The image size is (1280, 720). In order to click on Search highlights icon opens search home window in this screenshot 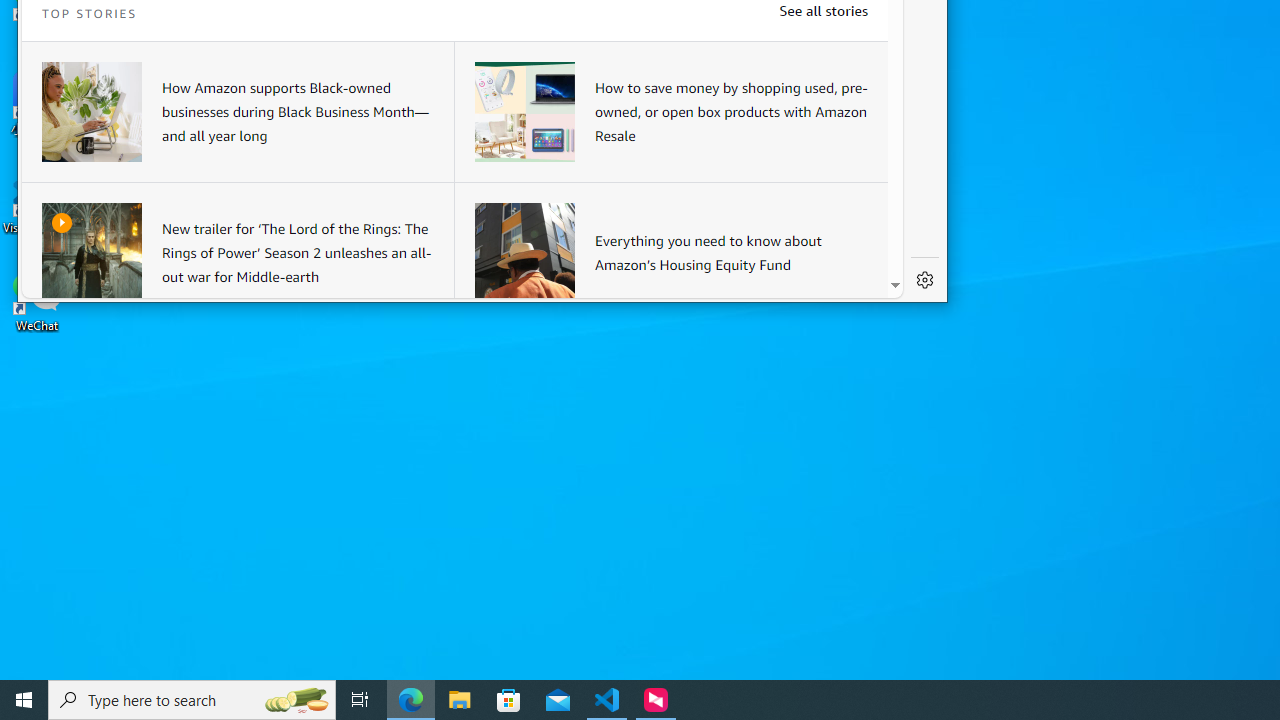, I will do `click(296, 700)`.